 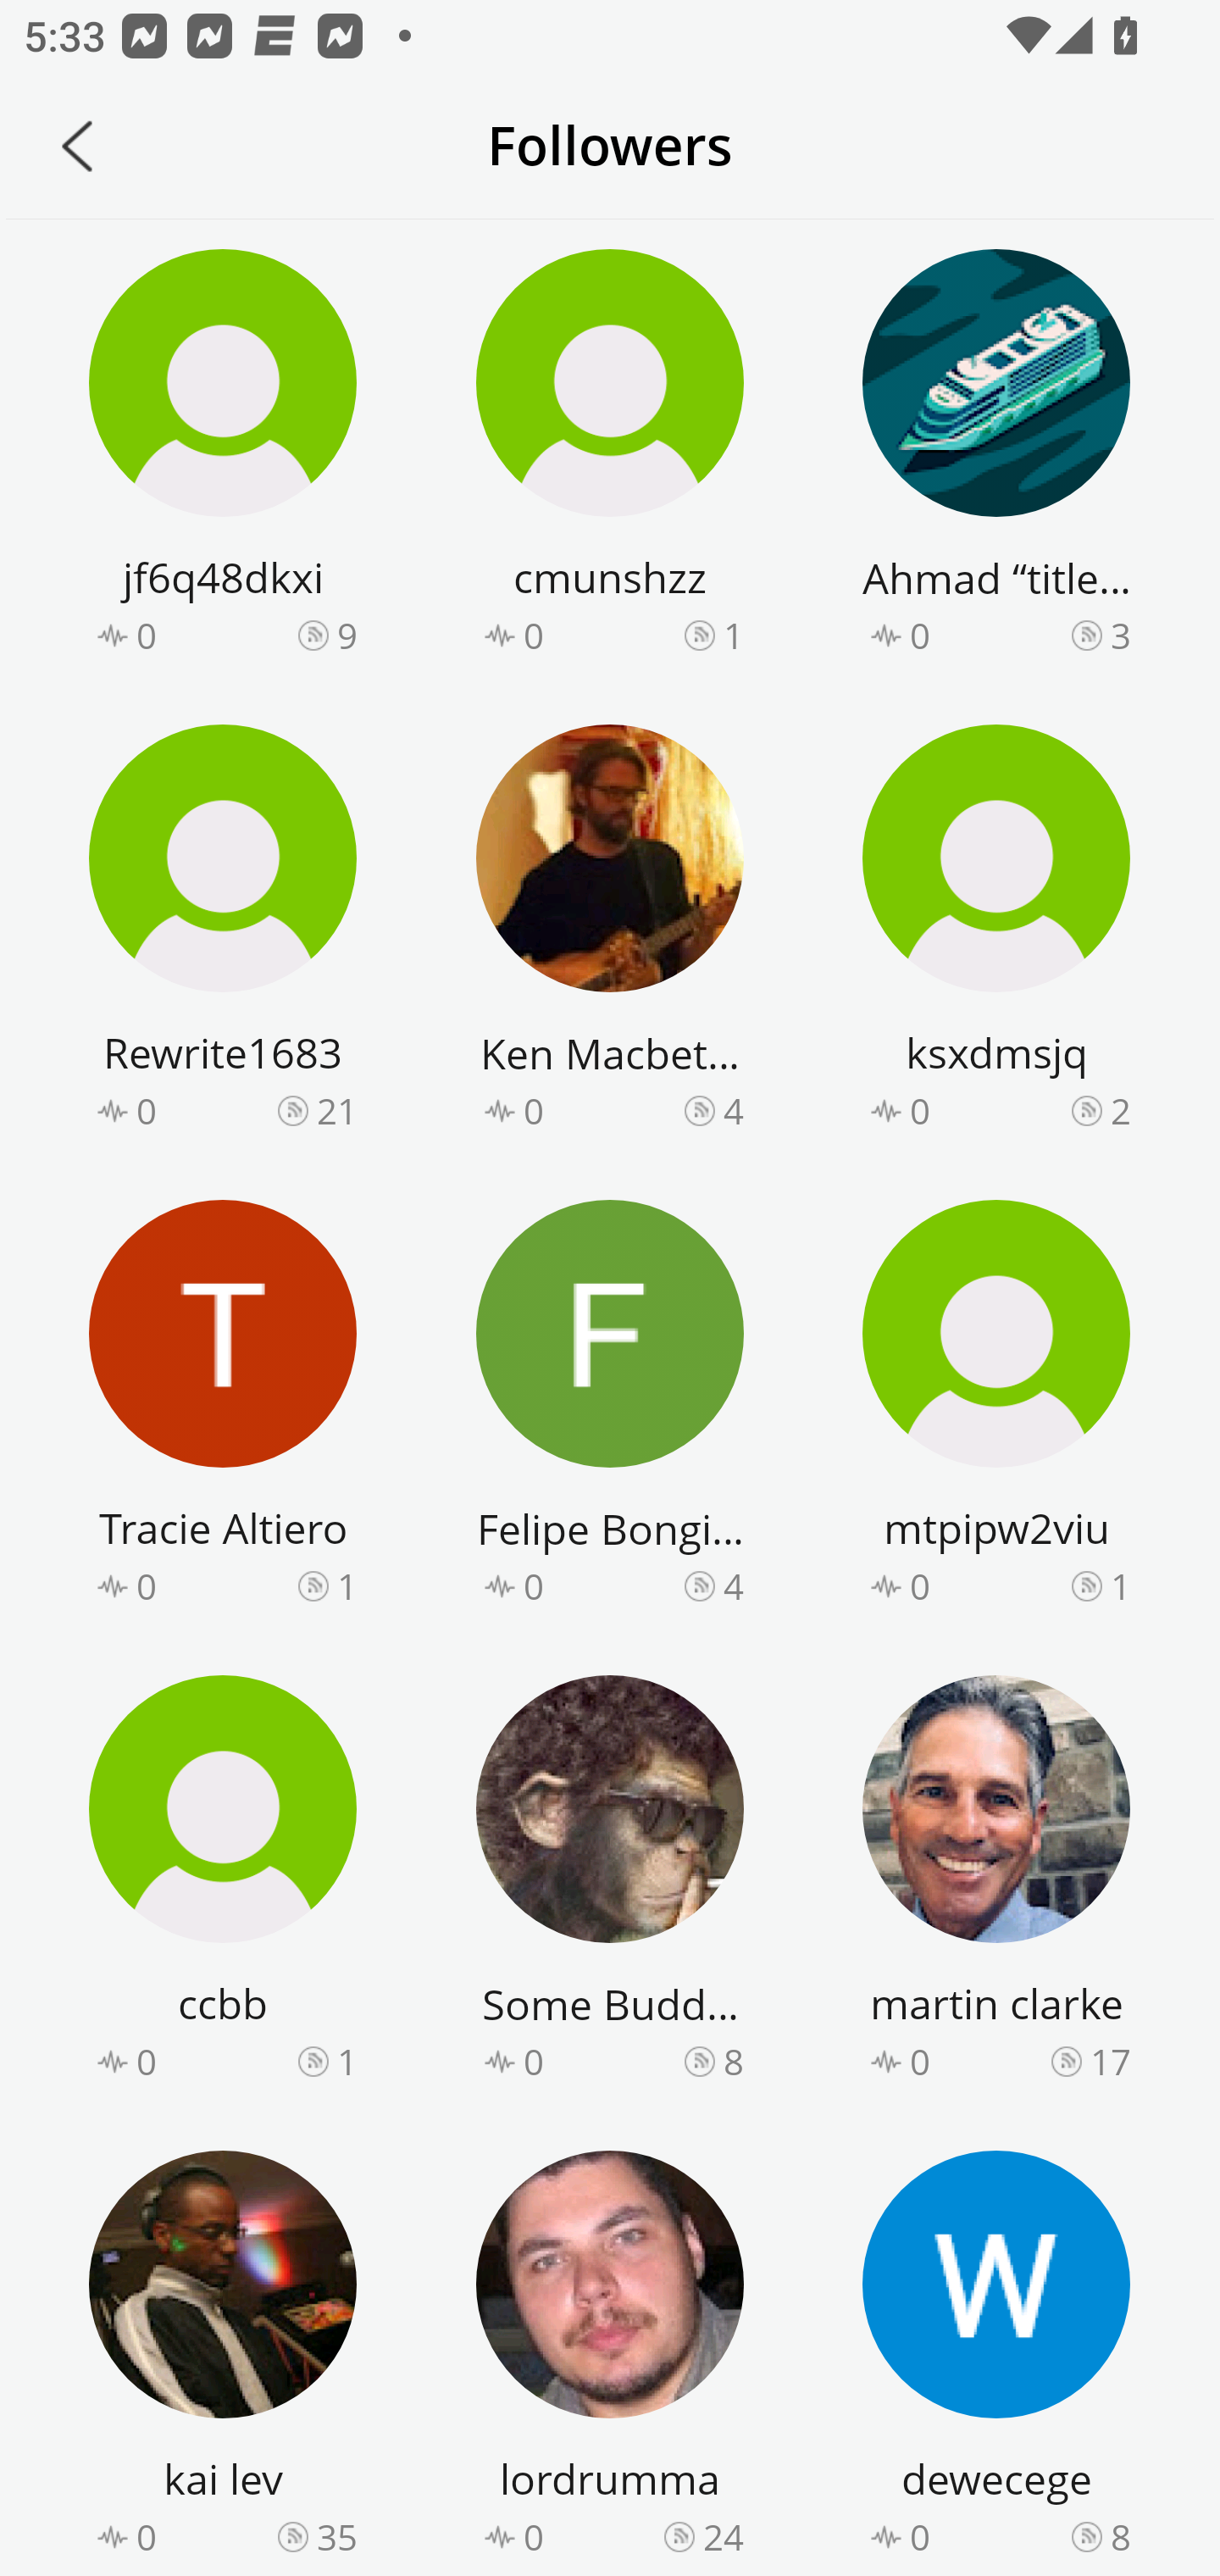 What do you see at coordinates (610, 2357) in the screenshot?
I see `lordrumma 0 24` at bounding box center [610, 2357].